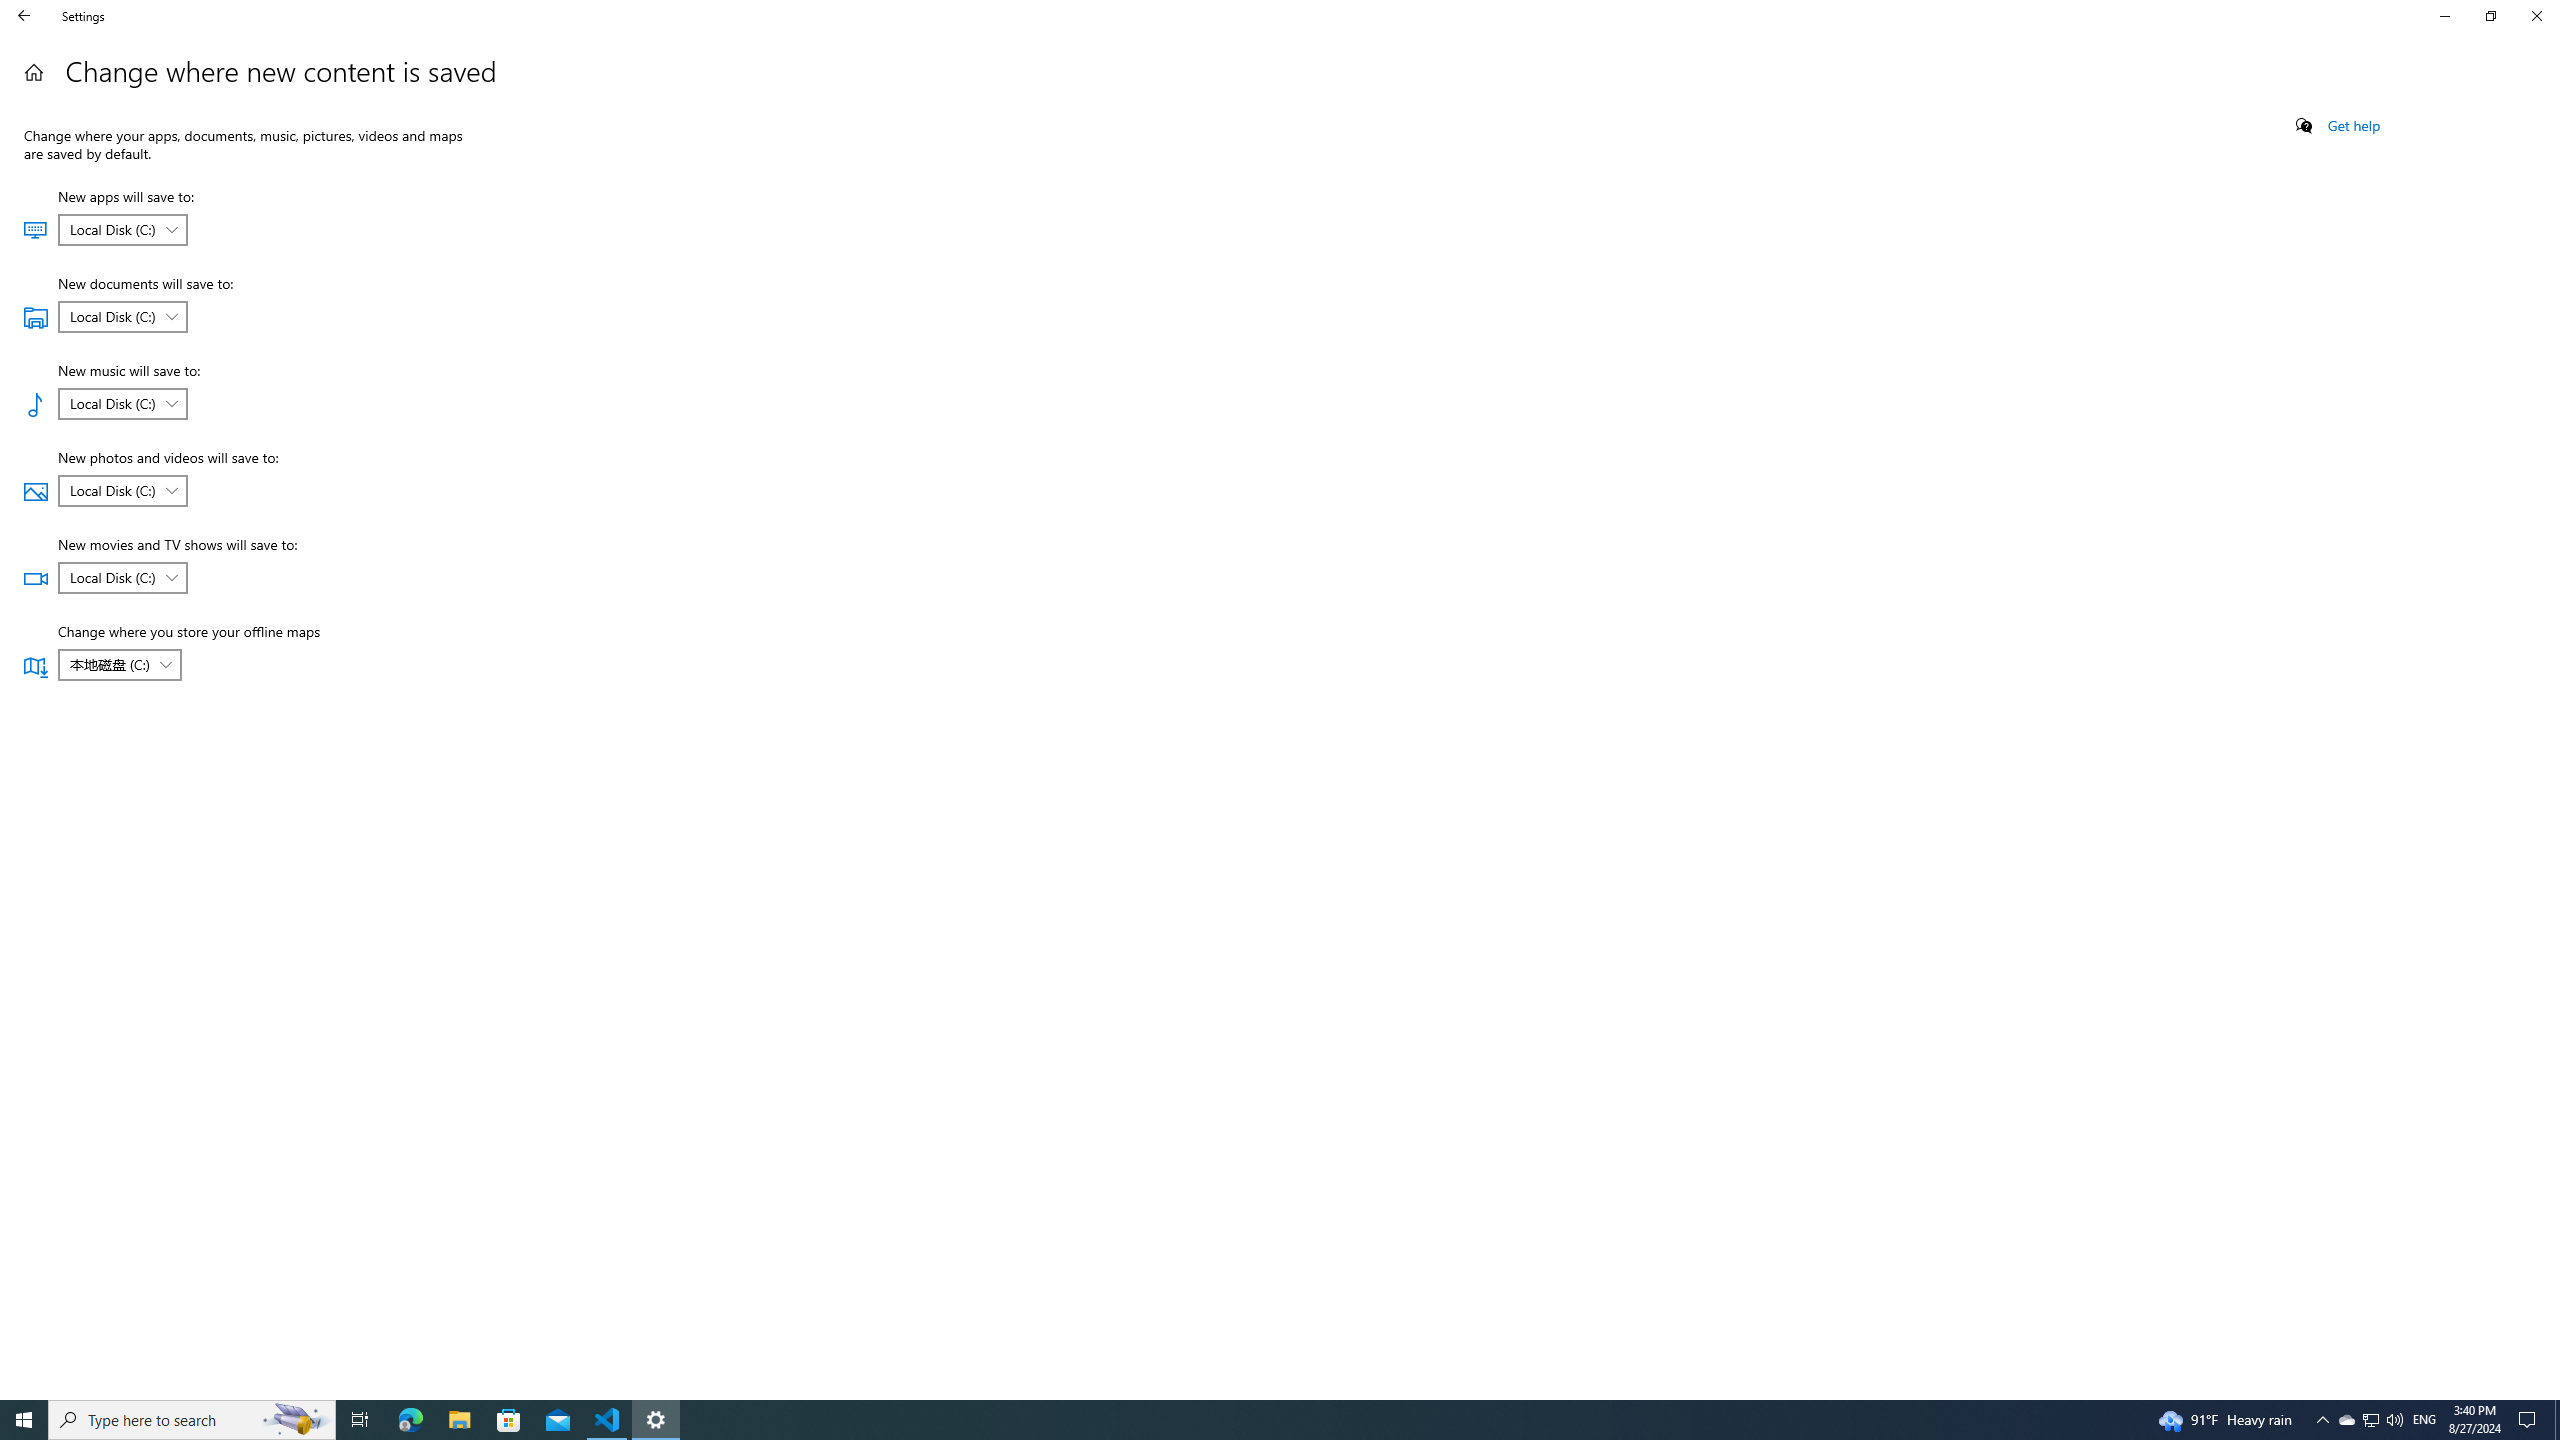 The height and width of the screenshot is (1440, 2560). Describe the element at coordinates (296, 1420) in the screenshot. I see `New documents will save to:` at that location.